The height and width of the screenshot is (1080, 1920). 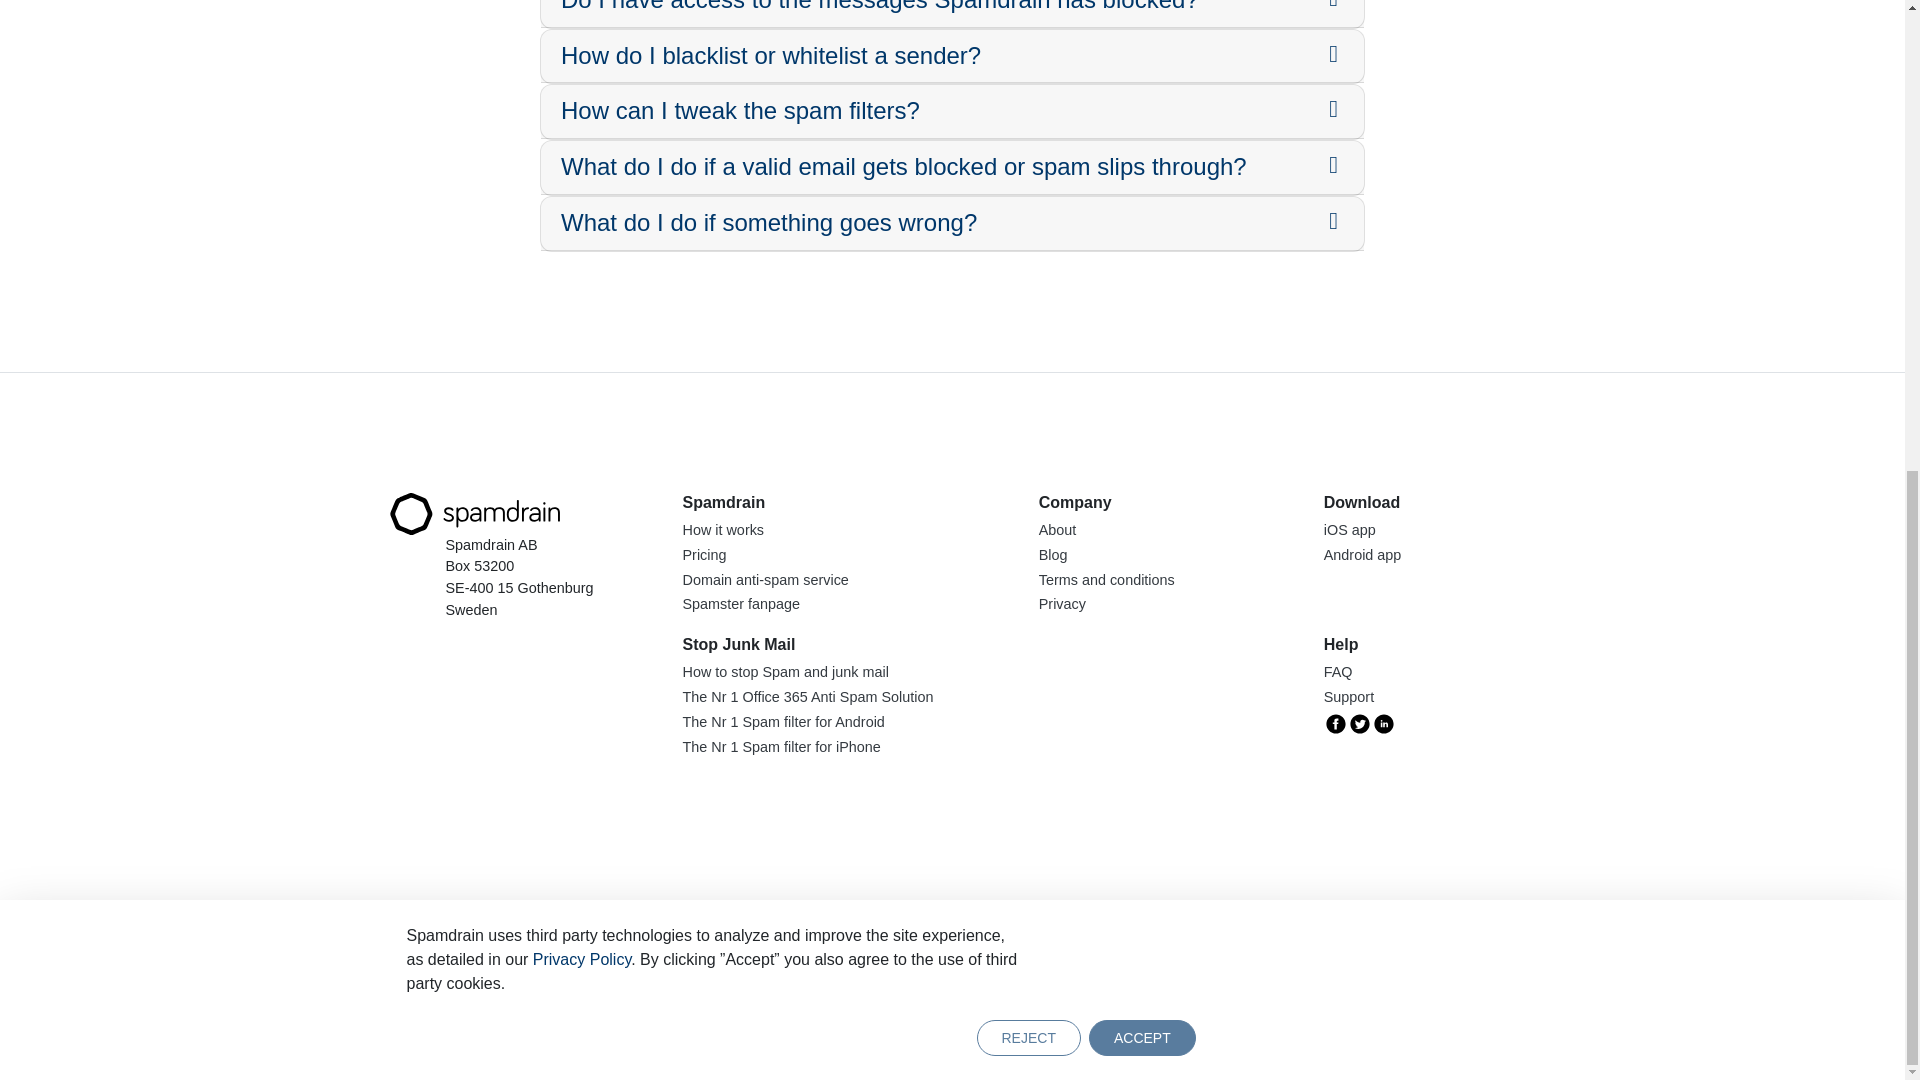 I want to click on  What do I do if something goes wrong?, so click(x=768, y=222).